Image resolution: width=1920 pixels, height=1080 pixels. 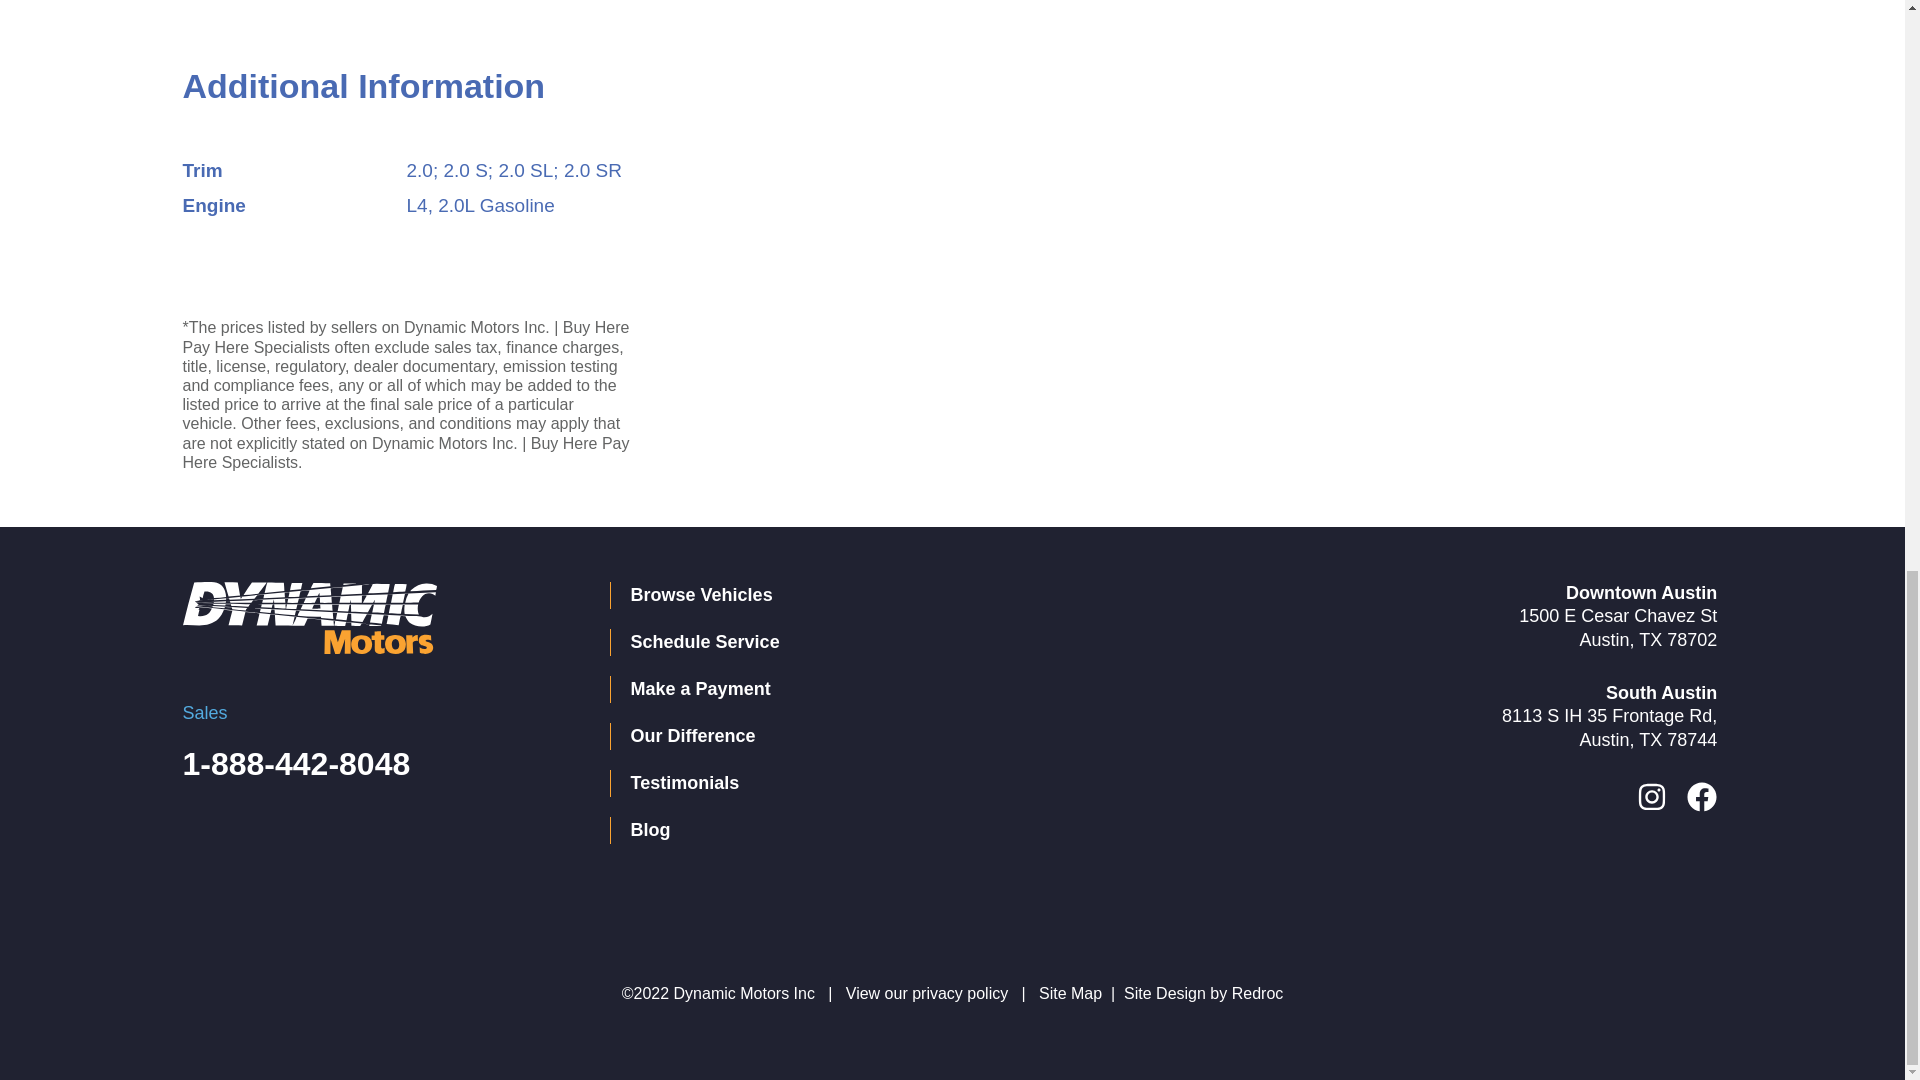 I want to click on Schedule Service, so click(x=904, y=642).